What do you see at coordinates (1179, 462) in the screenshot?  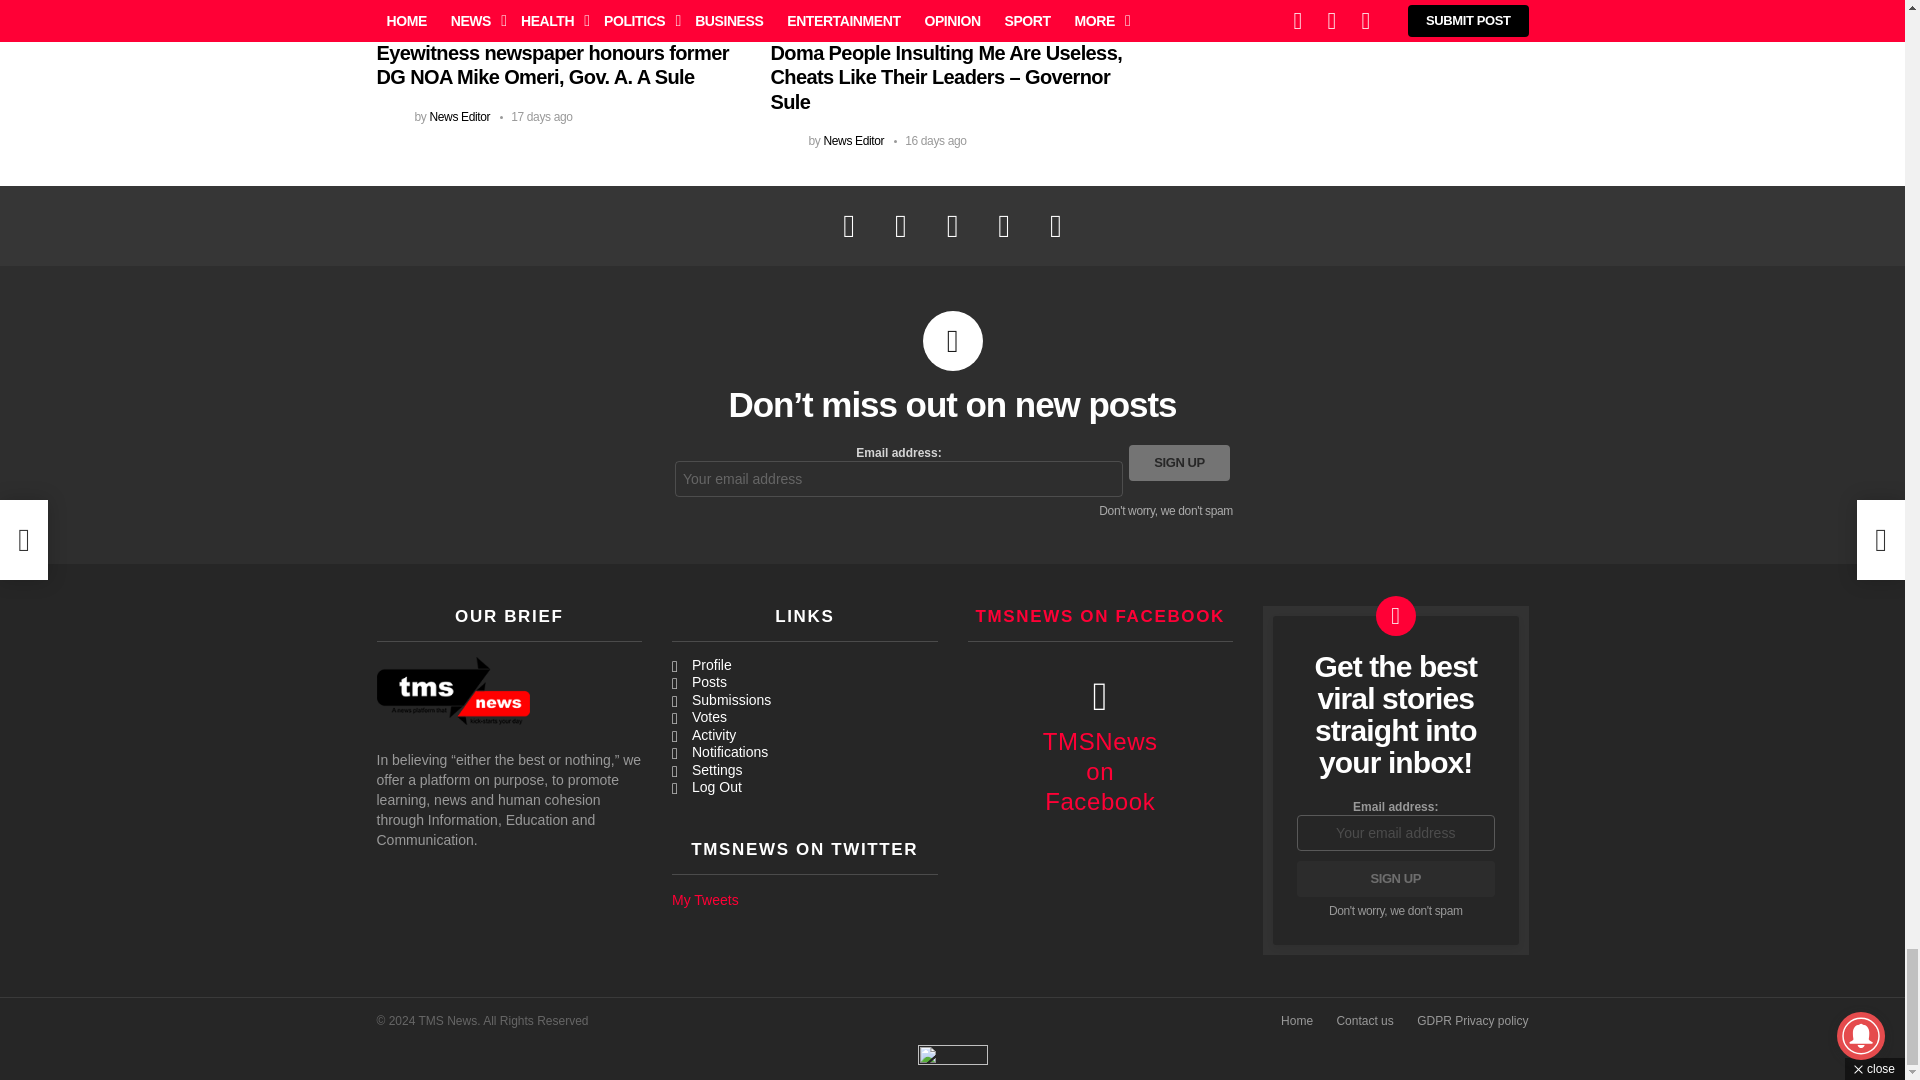 I see `Sign up` at bounding box center [1179, 462].